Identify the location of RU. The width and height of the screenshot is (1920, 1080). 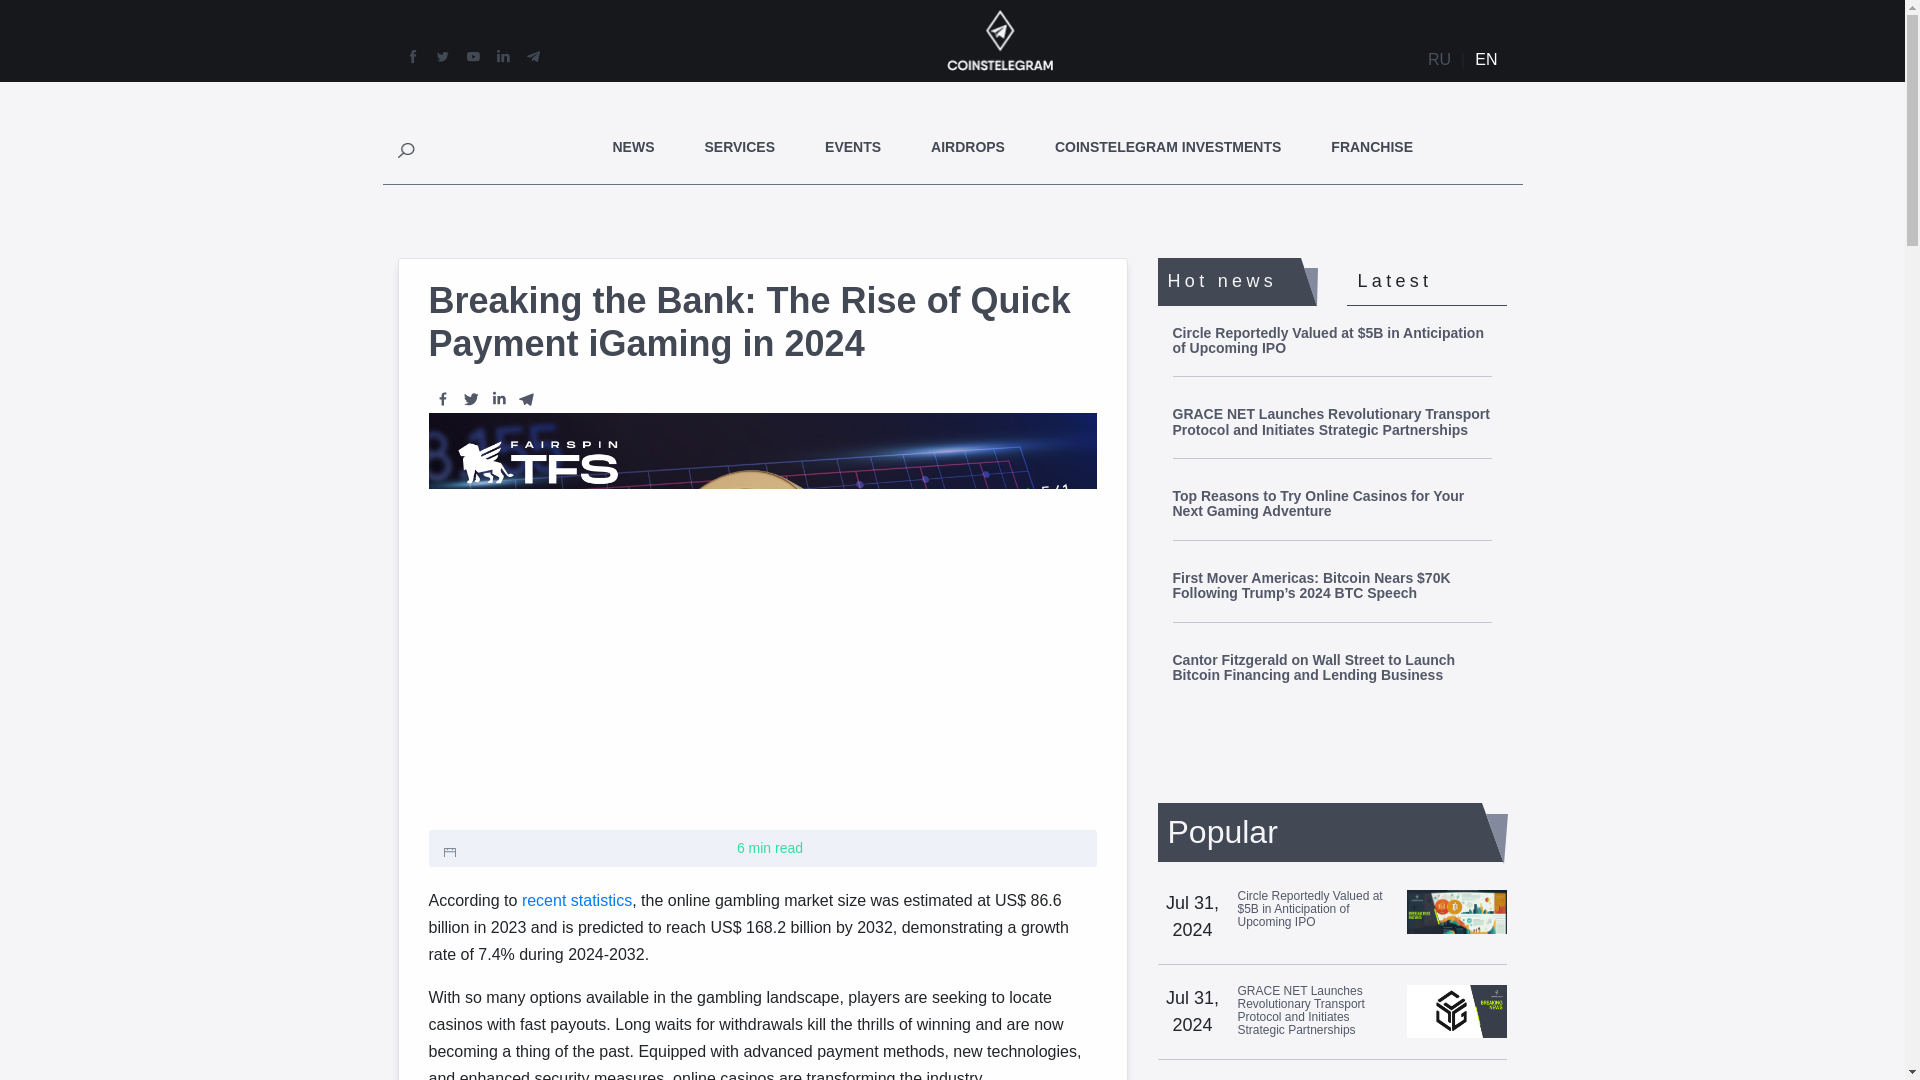
(1440, 60).